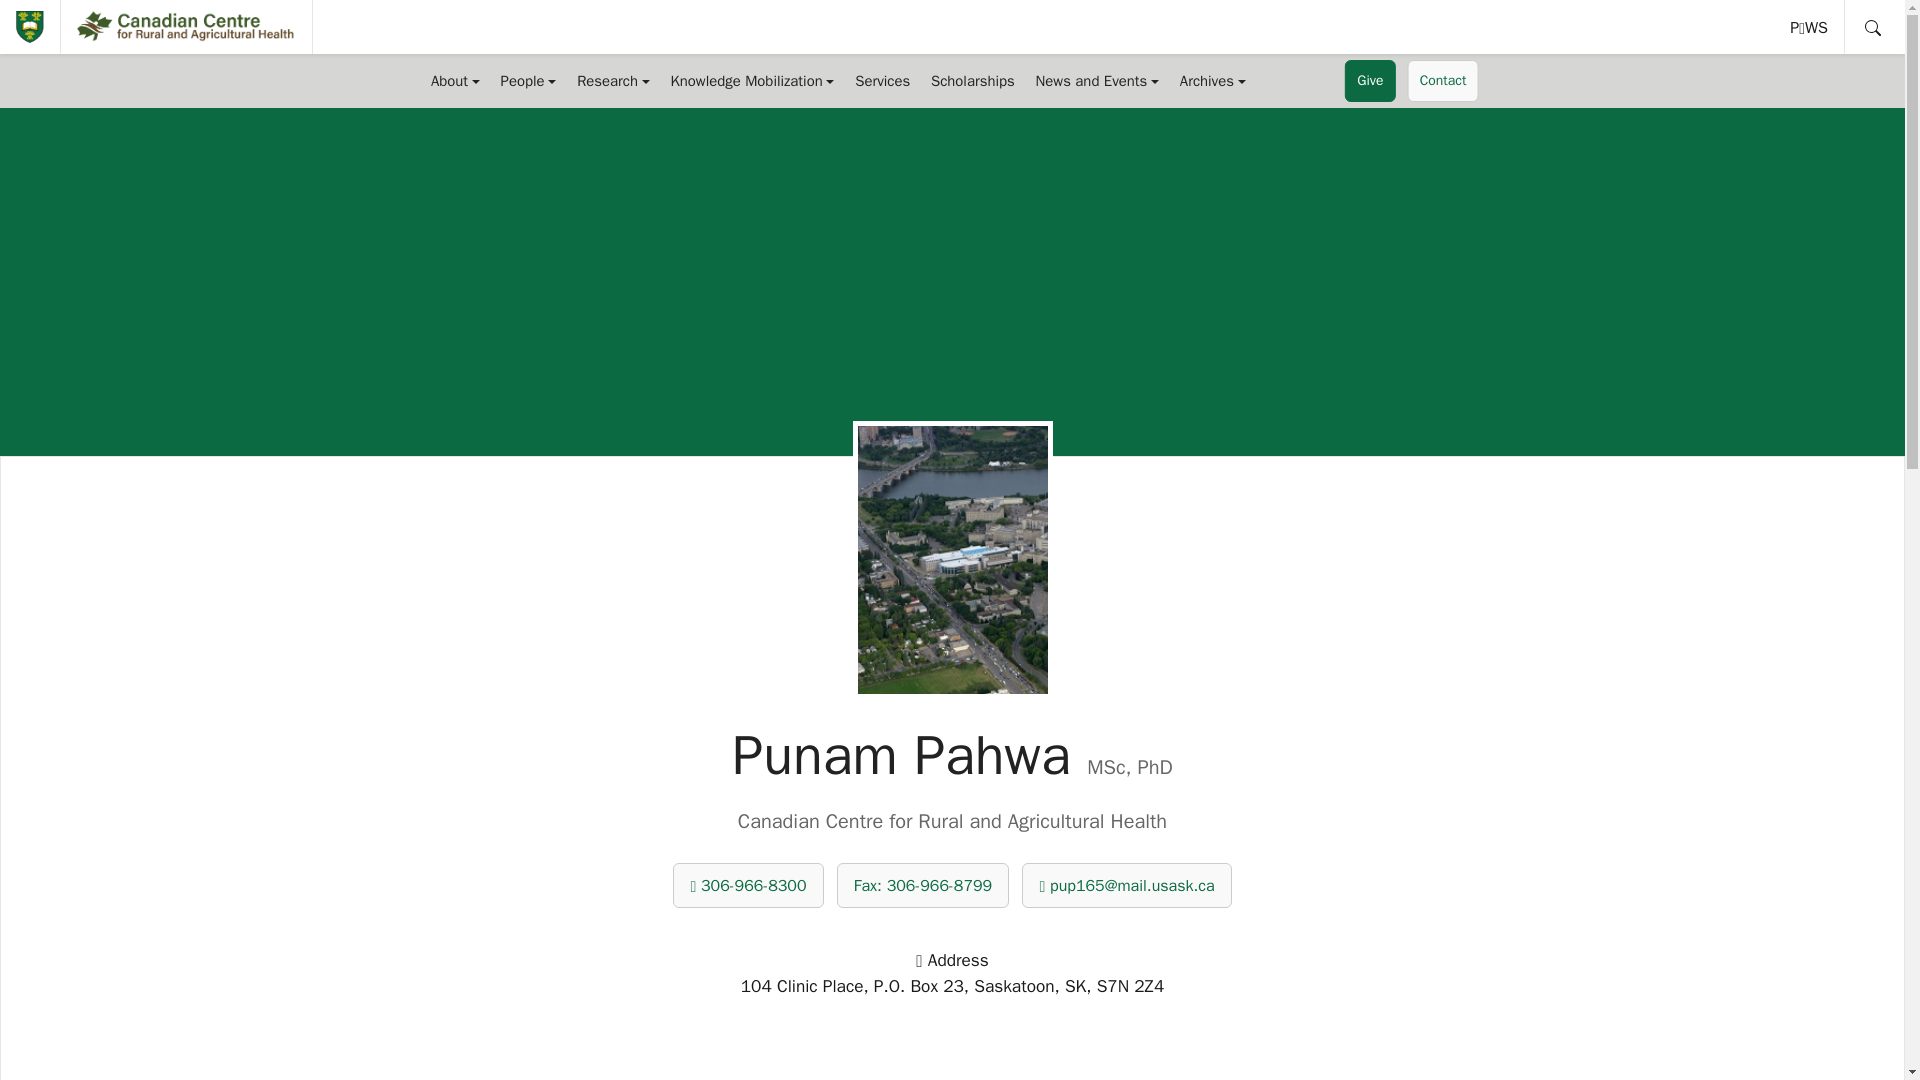 This screenshot has height=1080, width=1920. Describe the element at coordinates (1370, 80) in the screenshot. I see `Give` at that location.